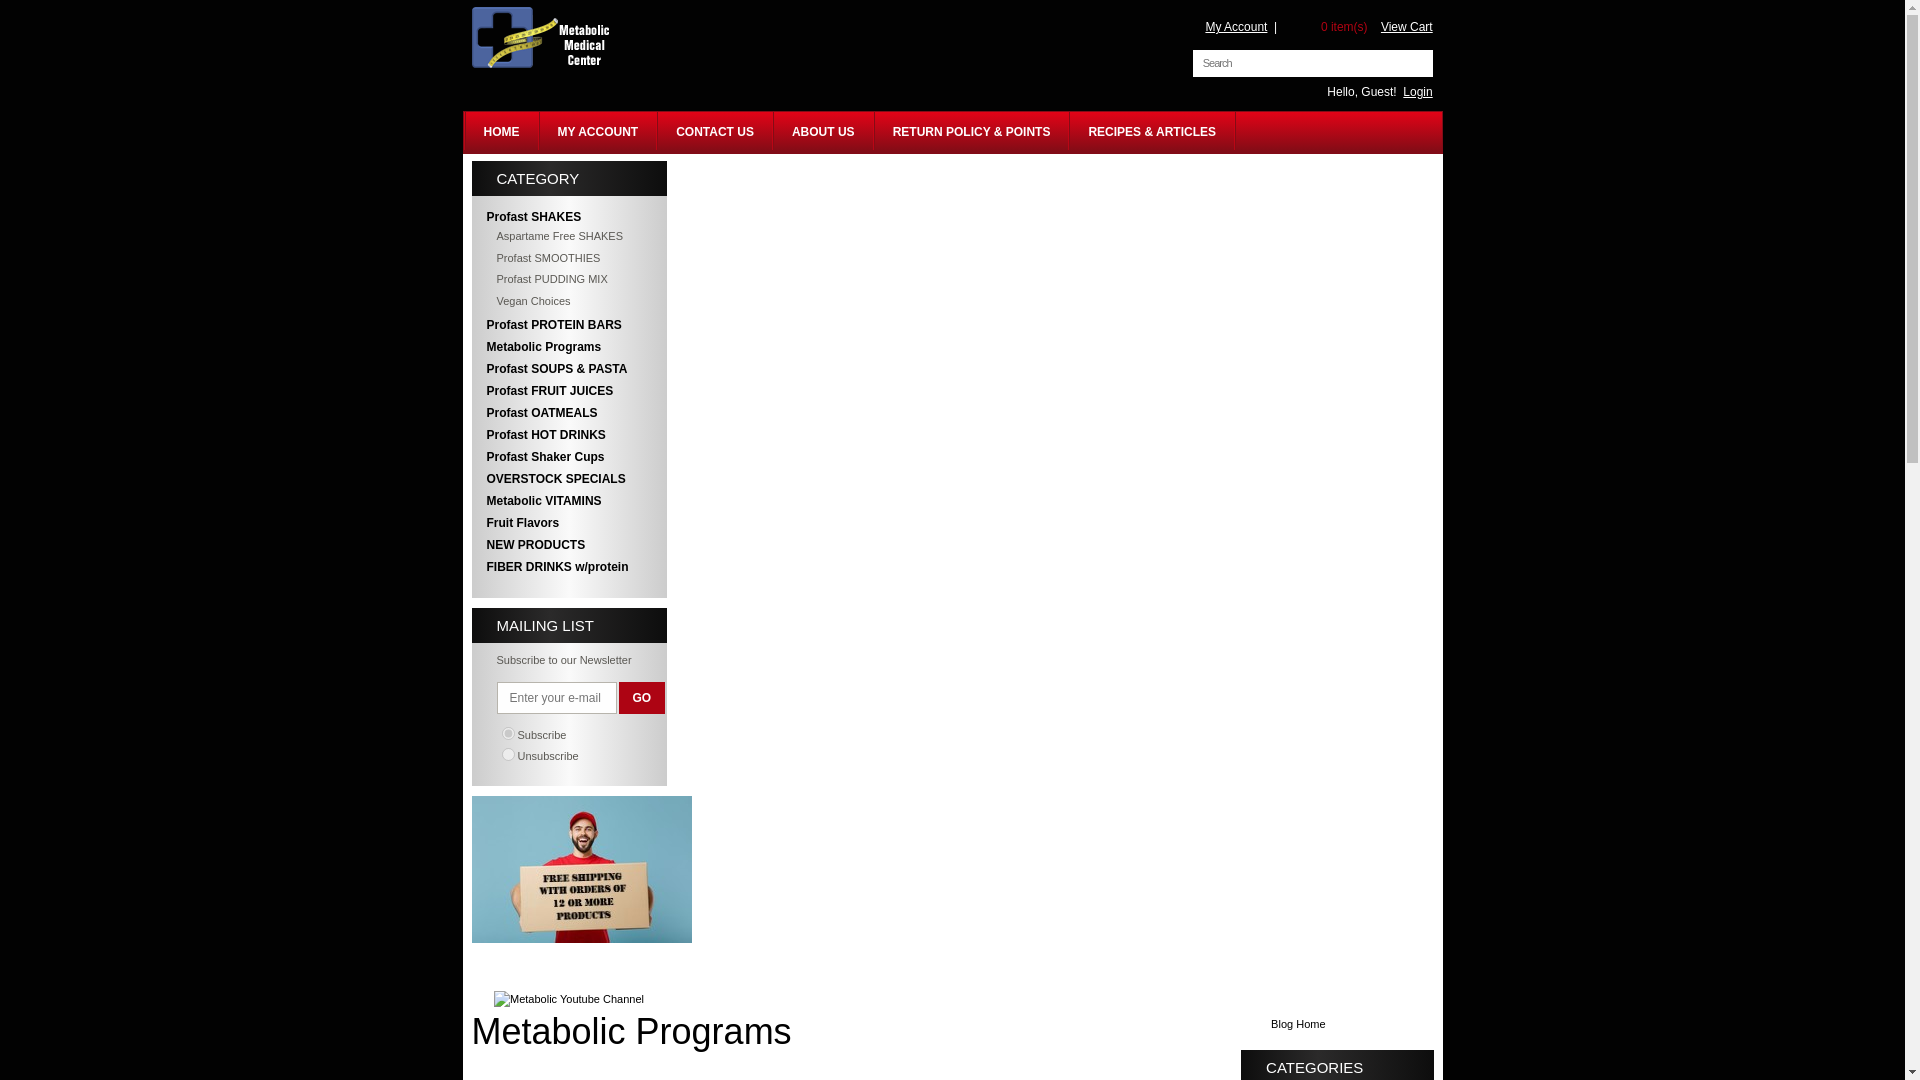 Image resolution: width=1920 pixels, height=1080 pixels. I want to click on Profast FRUIT JUICES, so click(569, 390).